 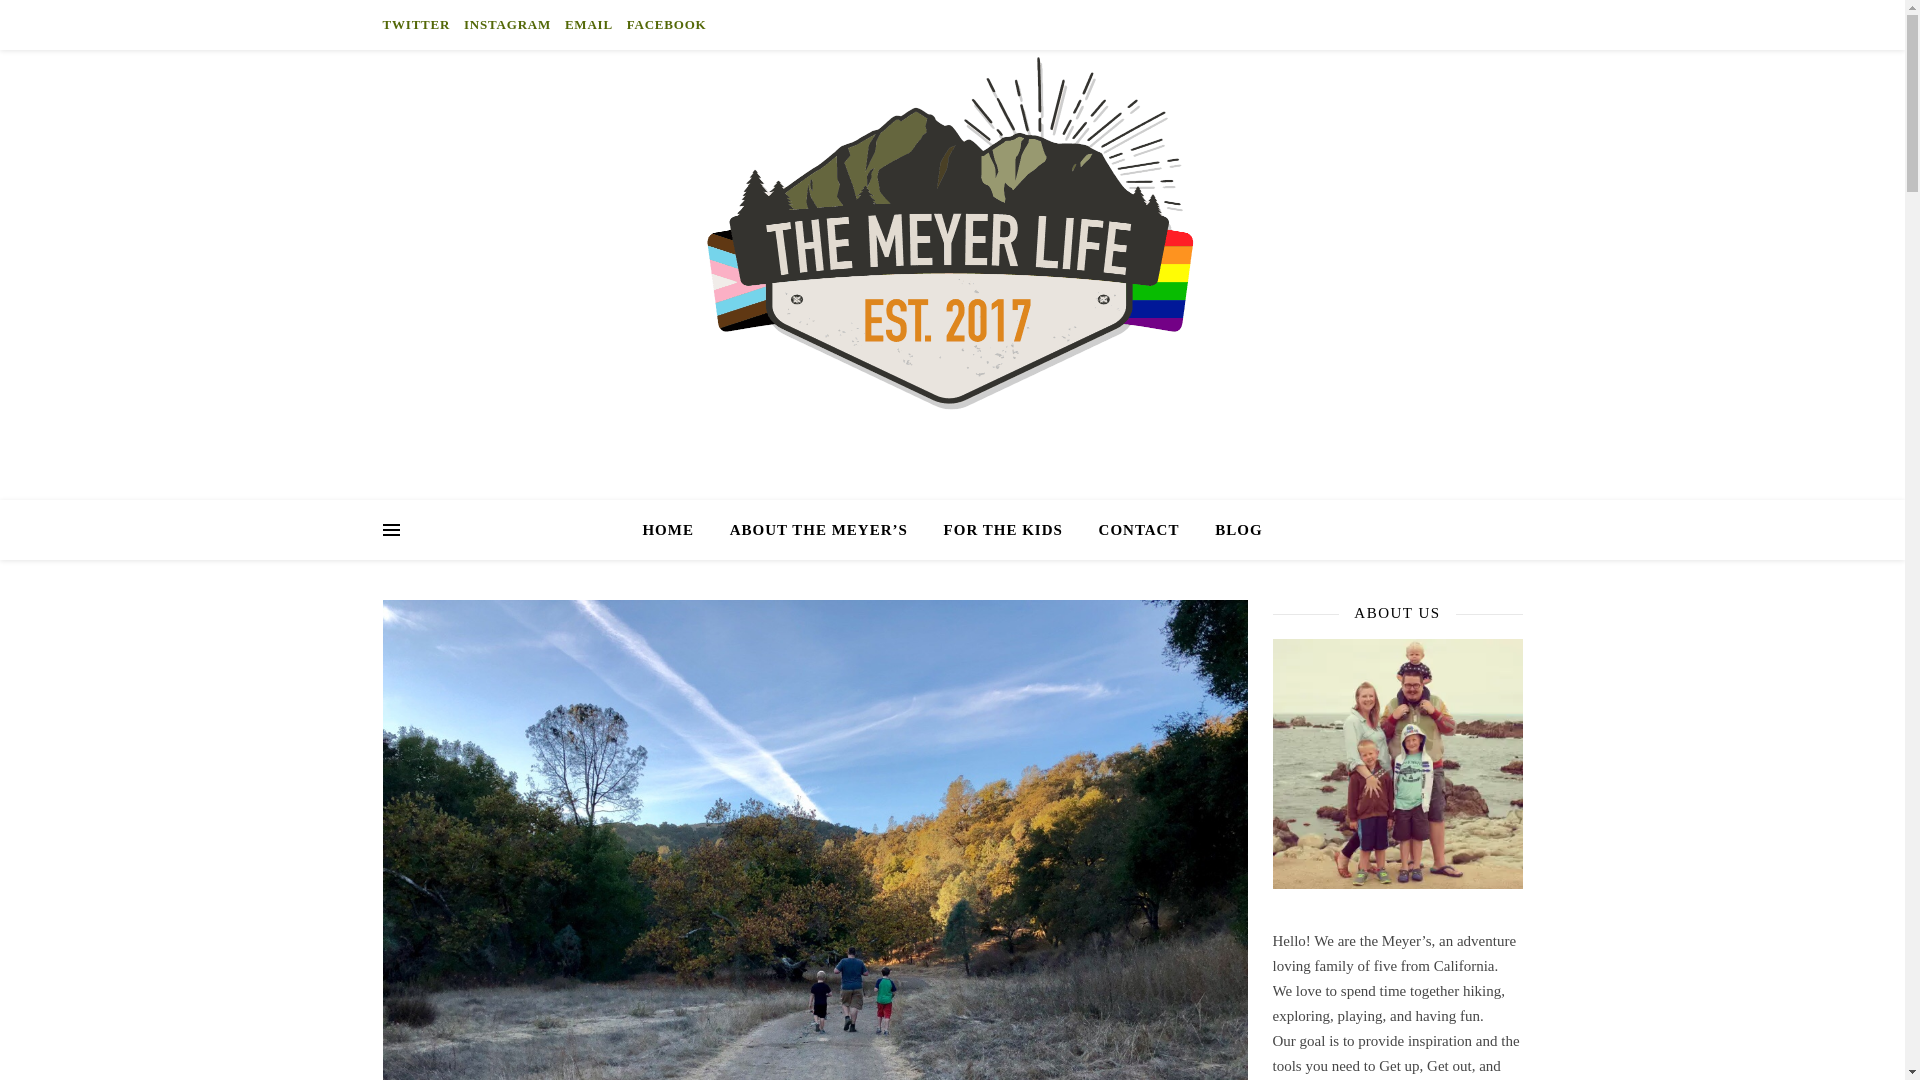 I want to click on FACEBOOK, so click(x=664, y=24).